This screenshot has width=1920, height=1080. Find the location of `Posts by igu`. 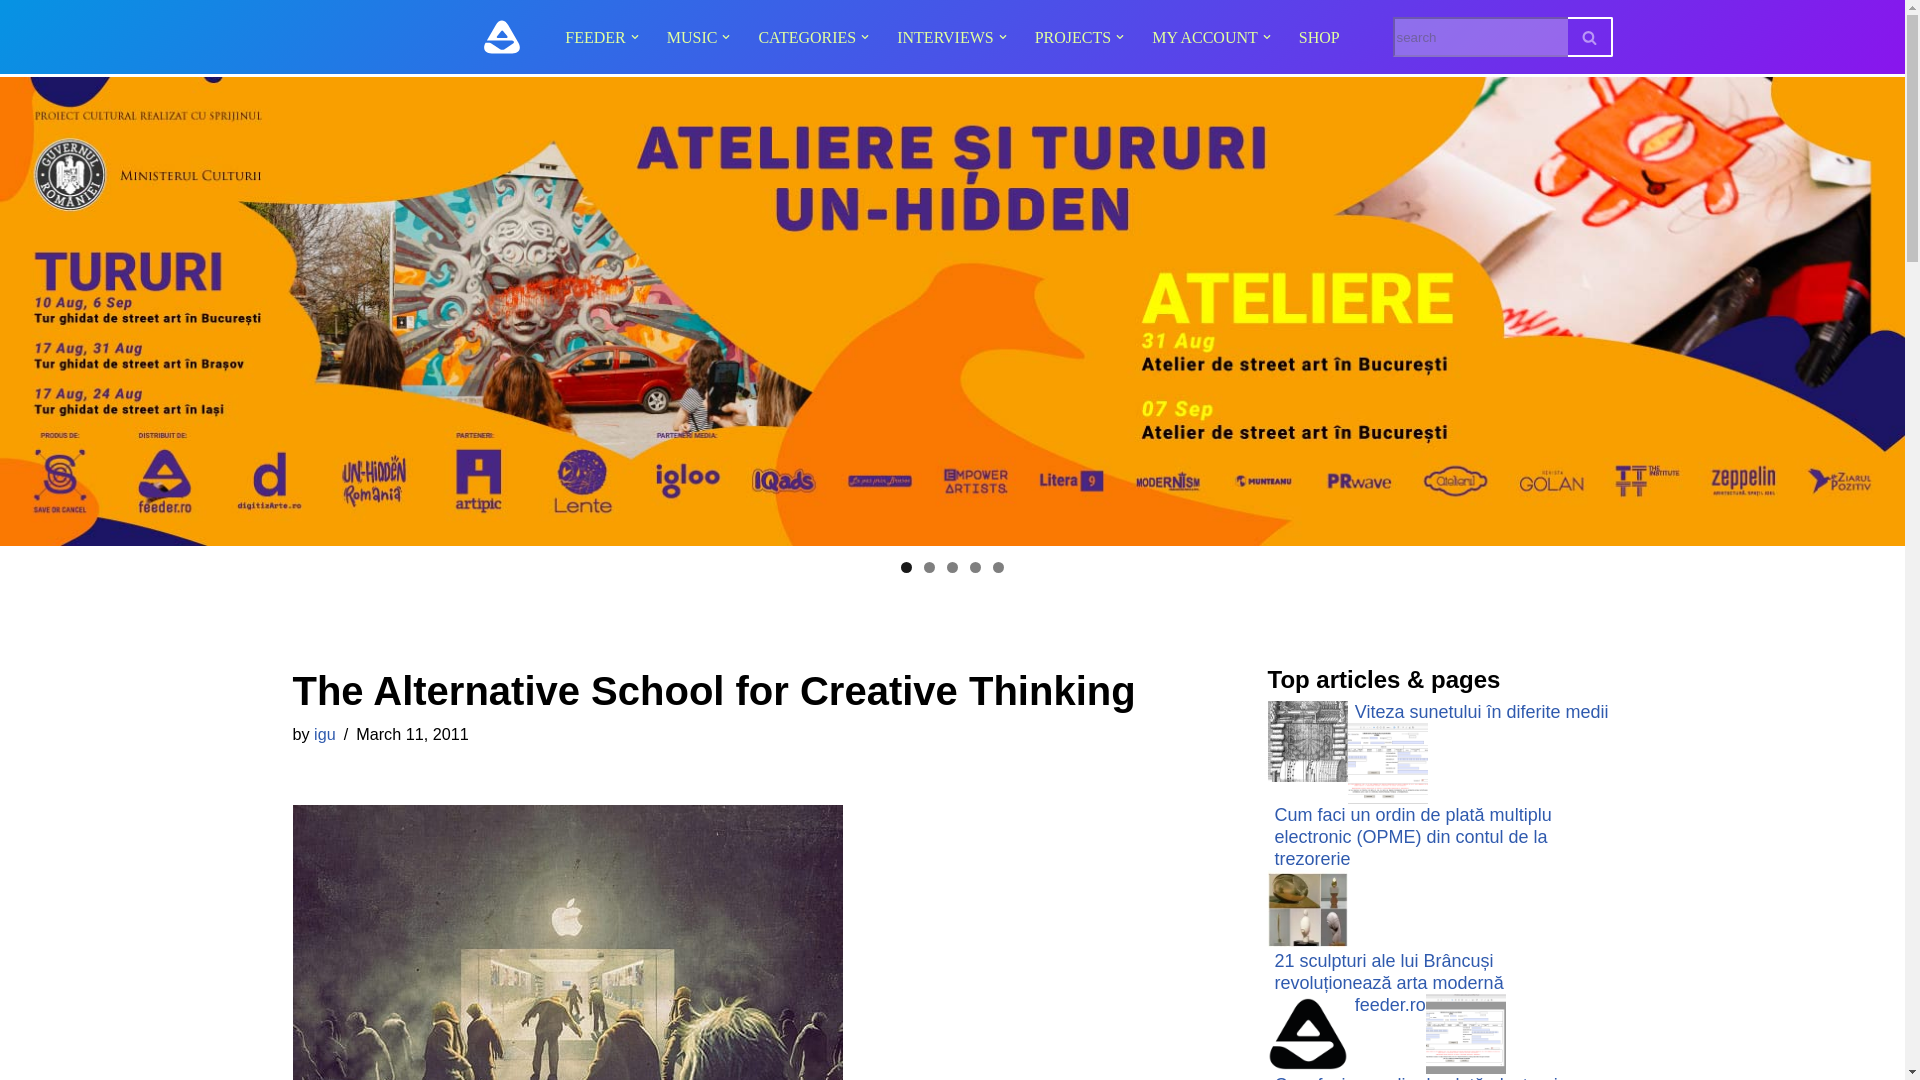

Posts by igu is located at coordinates (325, 734).